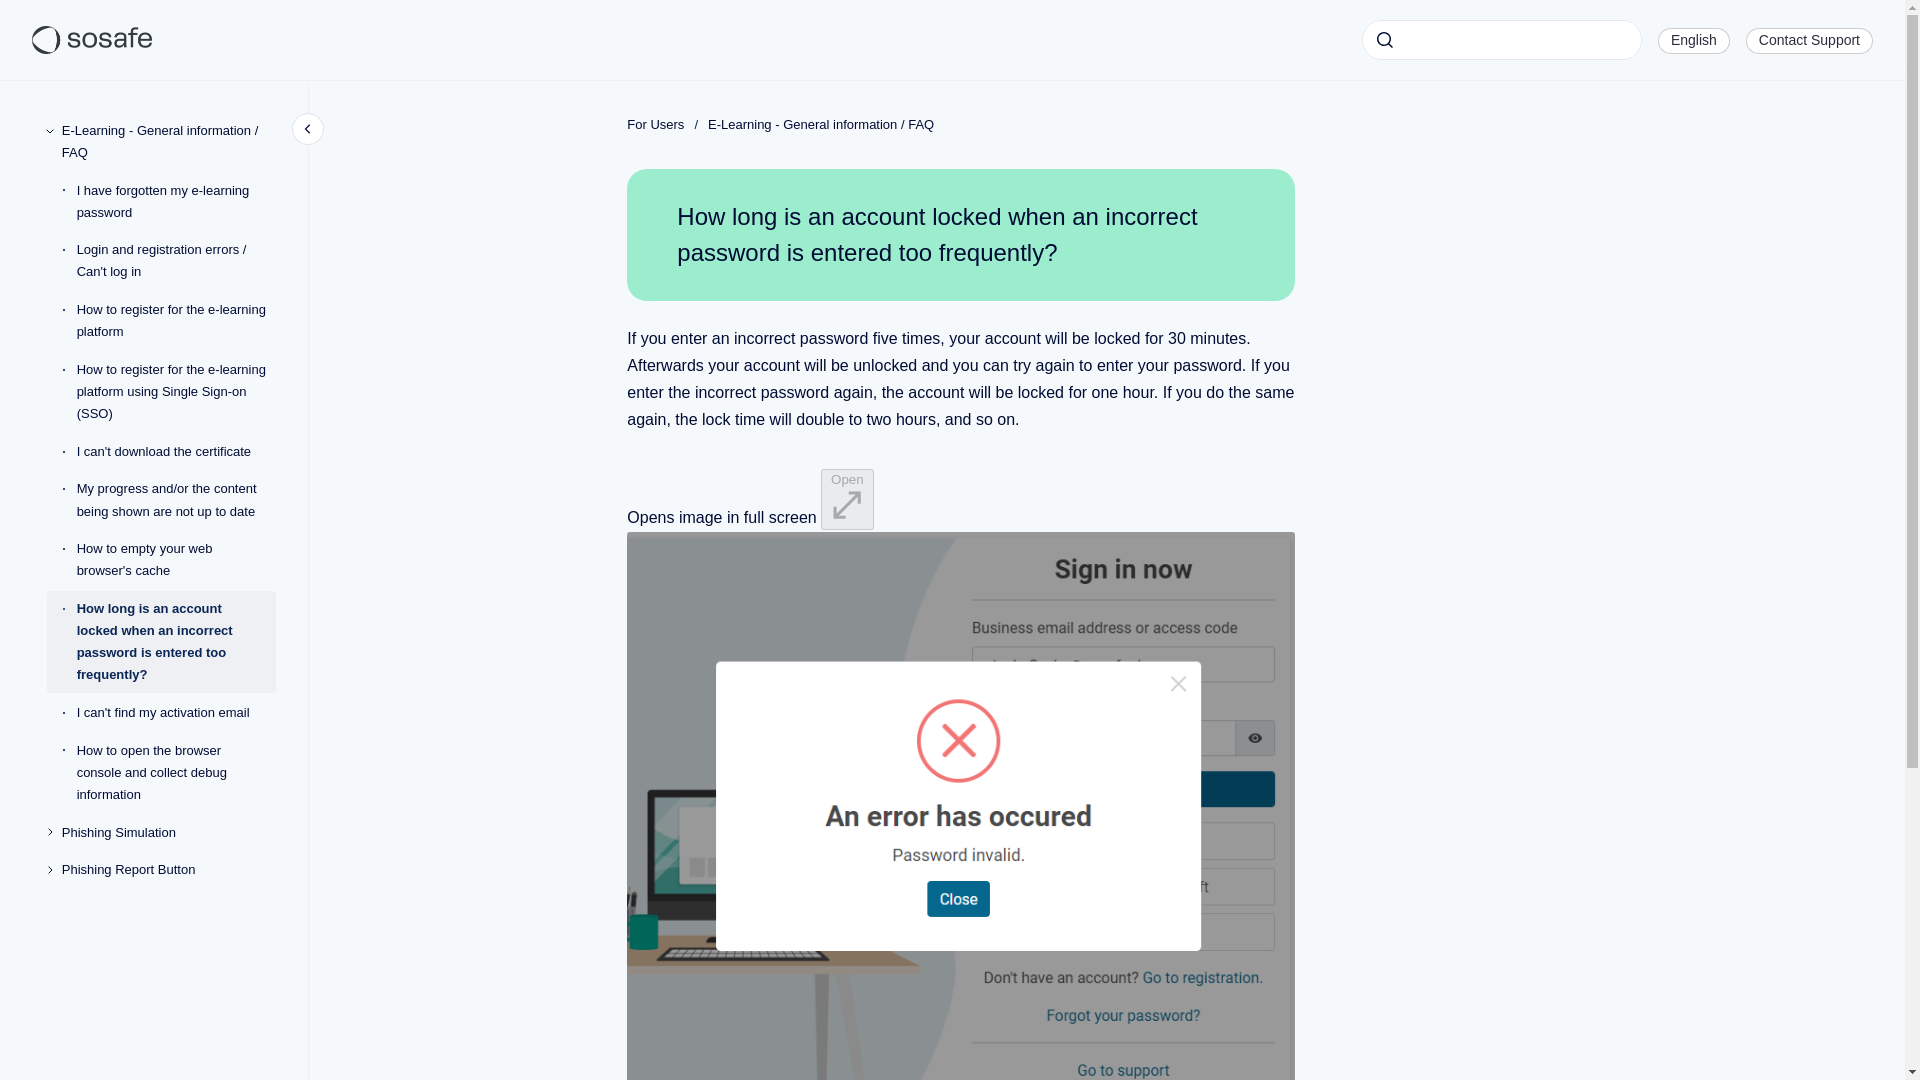  Describe the element at coordinates (176, 320) in the screenshot. I see `How to register for the e-learning platform` at that location.